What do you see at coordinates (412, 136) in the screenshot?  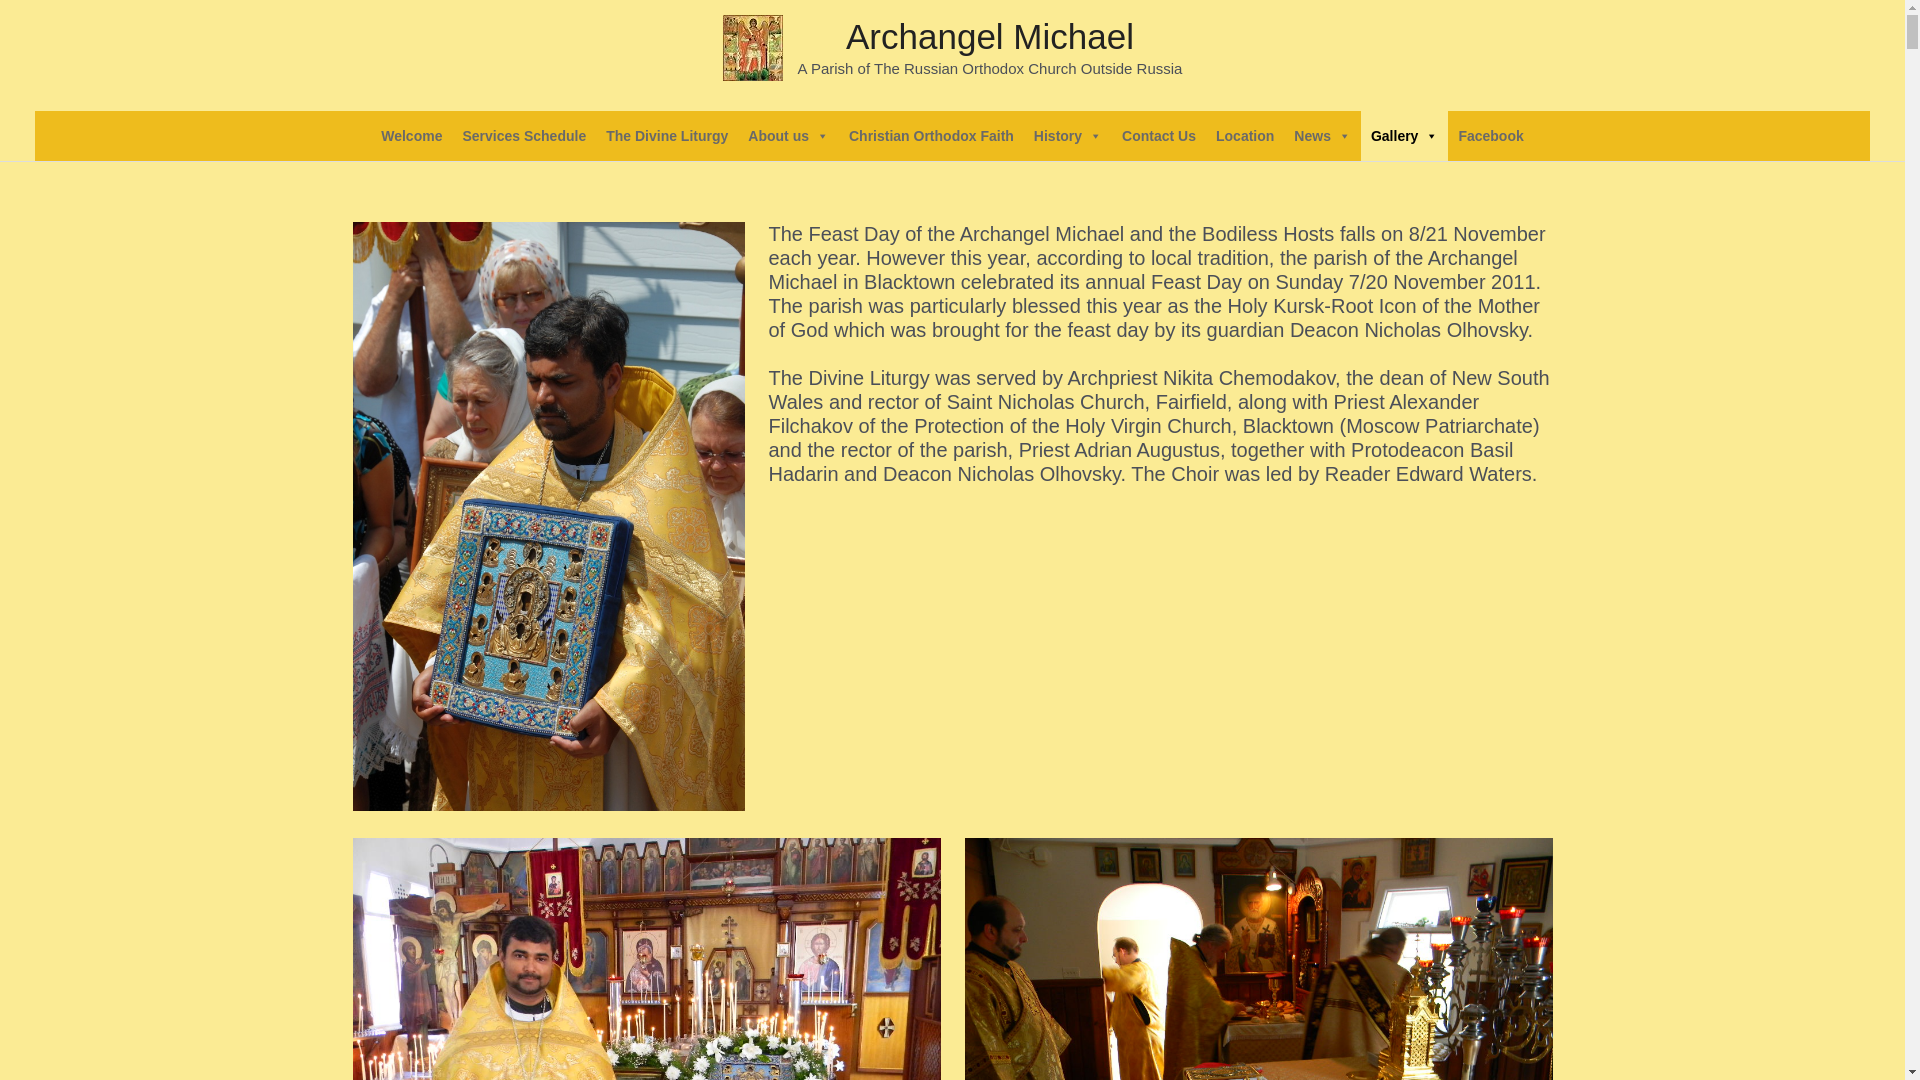 I see `Welcome` at bounding box center [412, 136].